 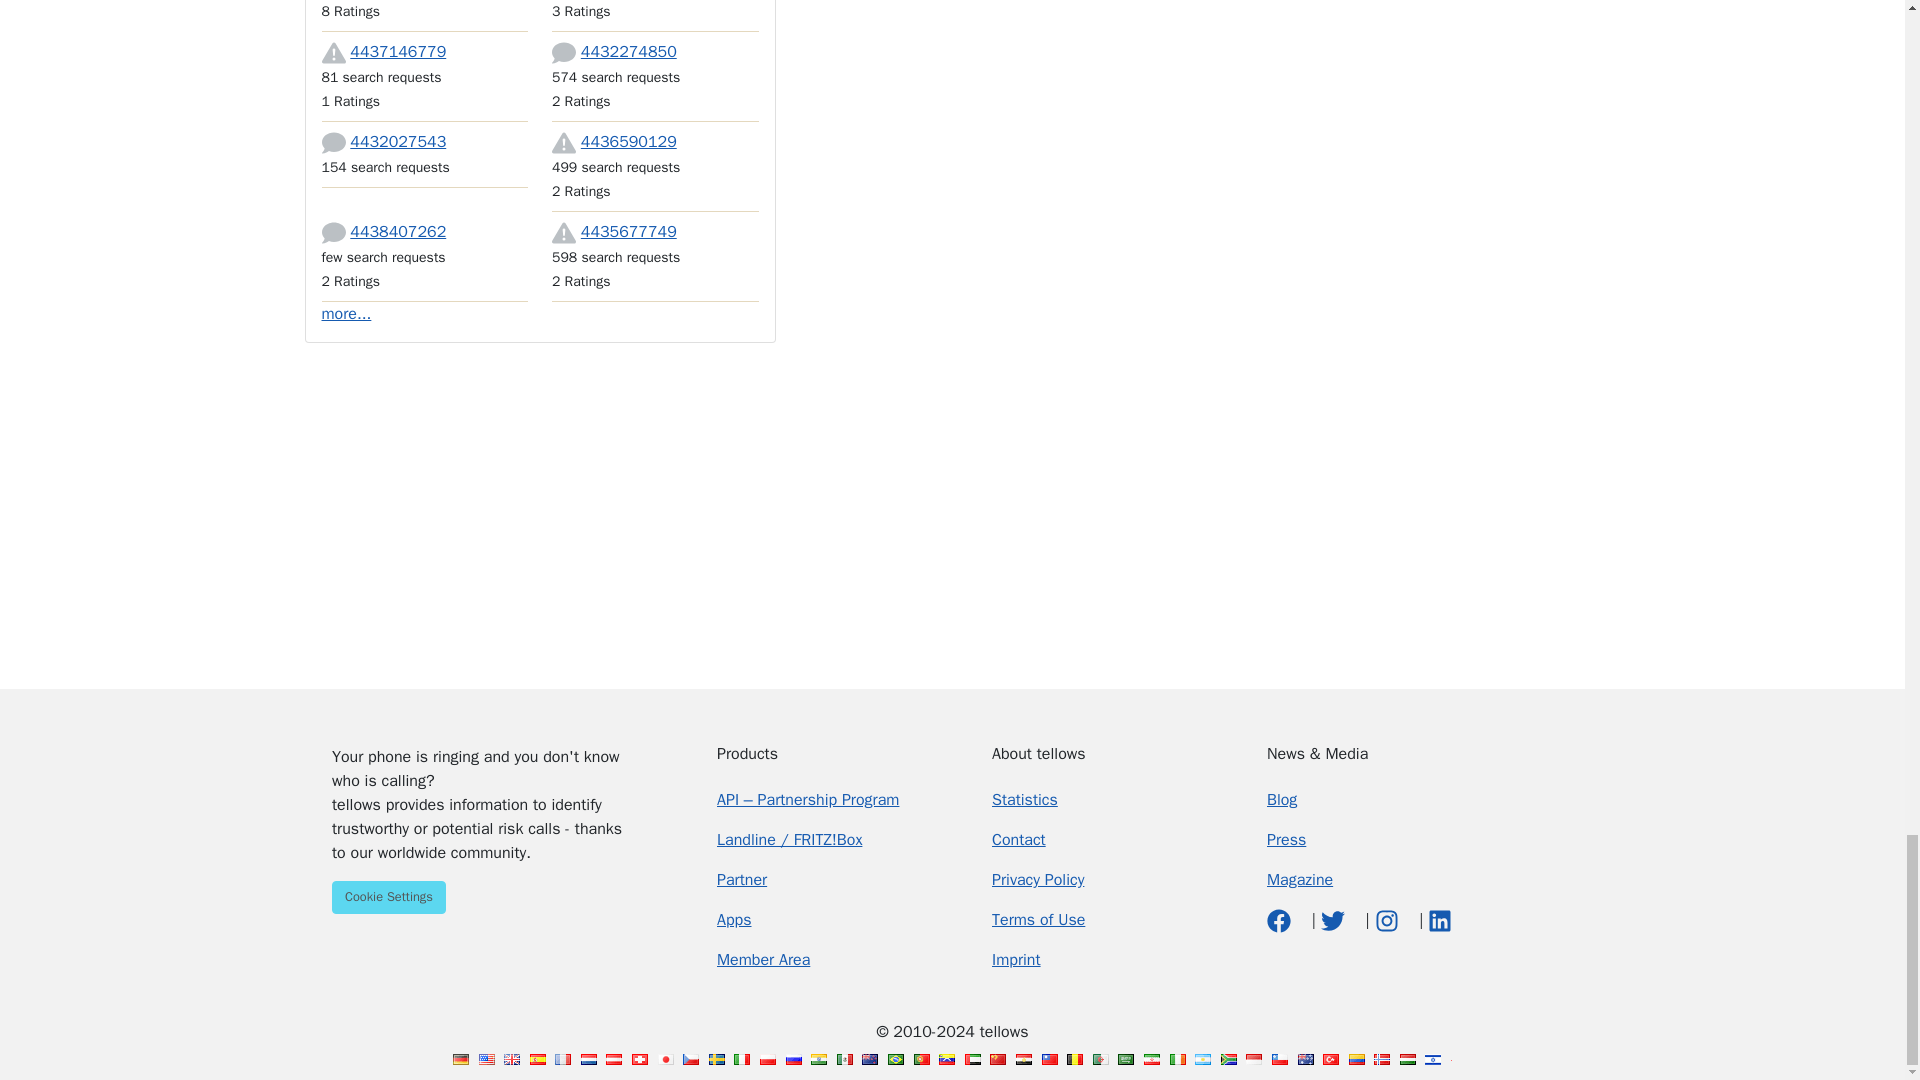 I want to click on tellows USA, so click(x=486, y=1059).